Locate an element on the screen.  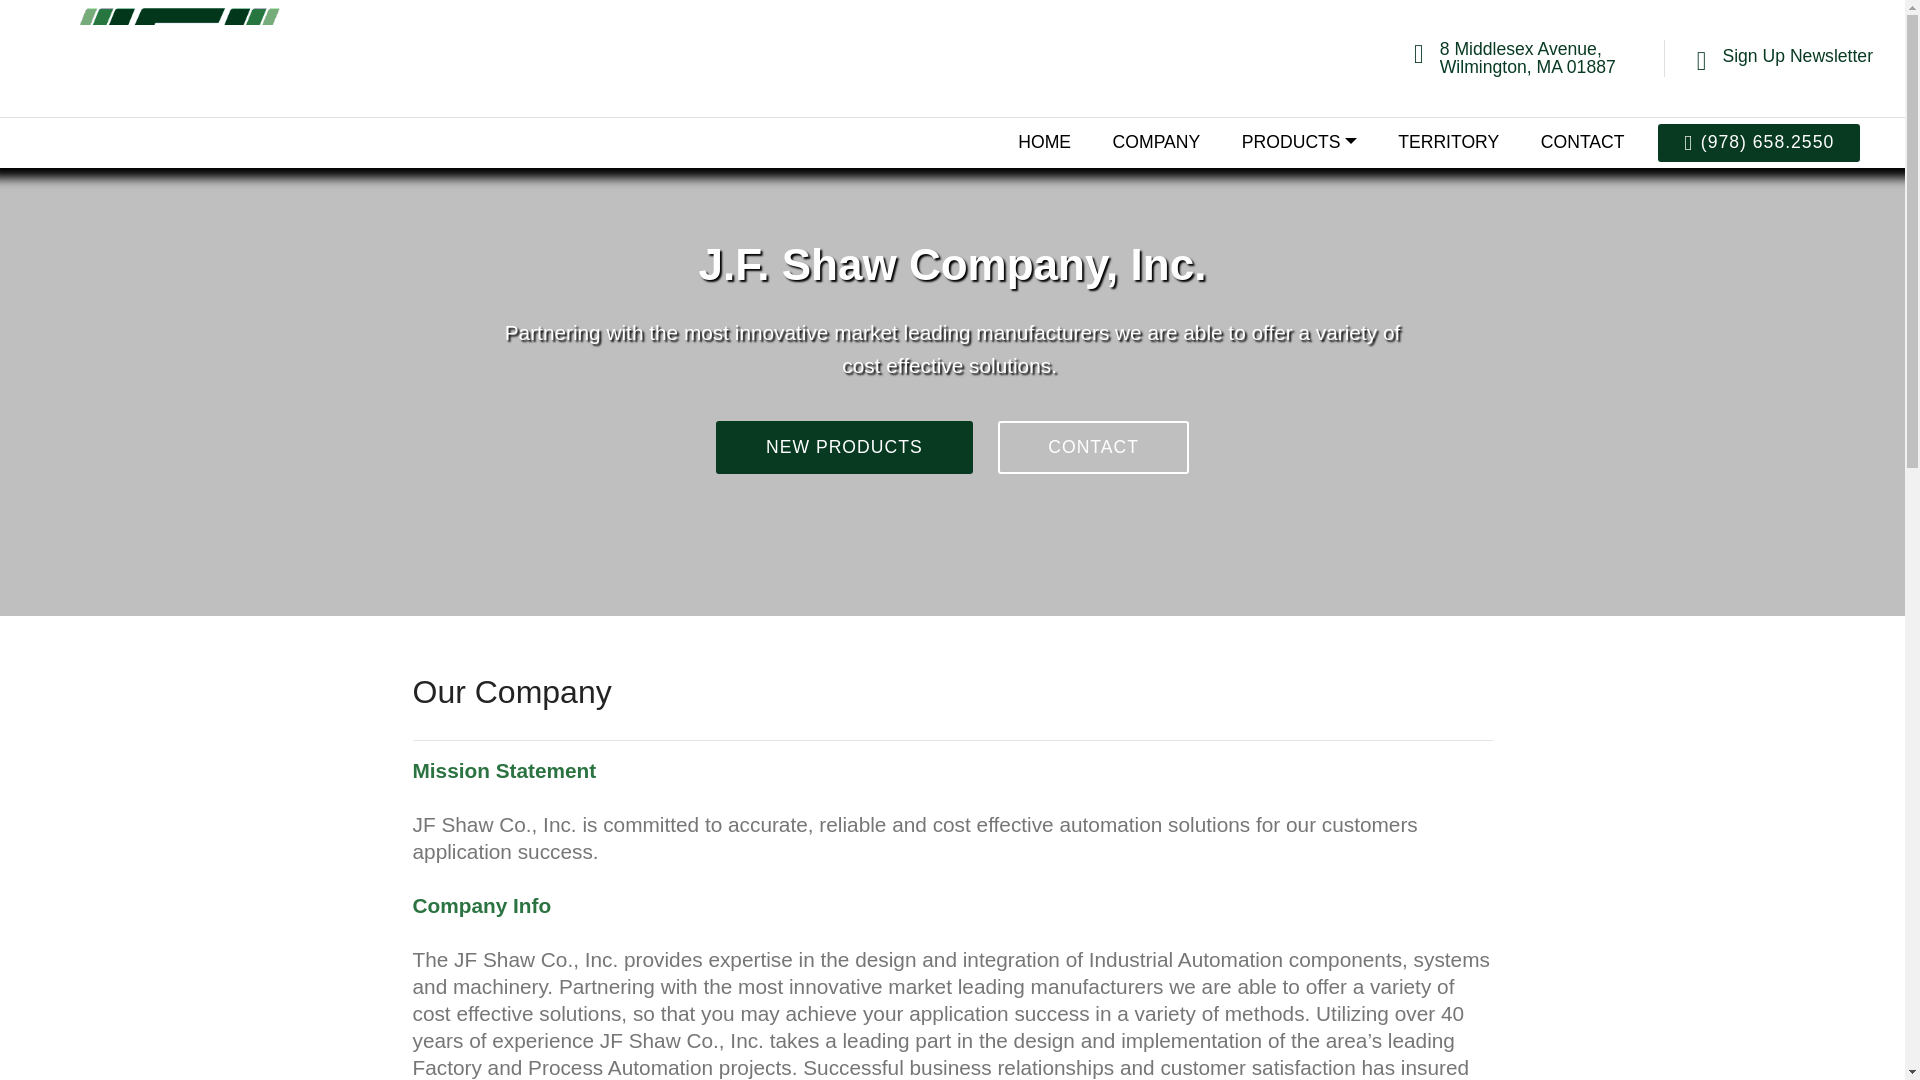
COMPANY is located at coordinates (1157, 143).